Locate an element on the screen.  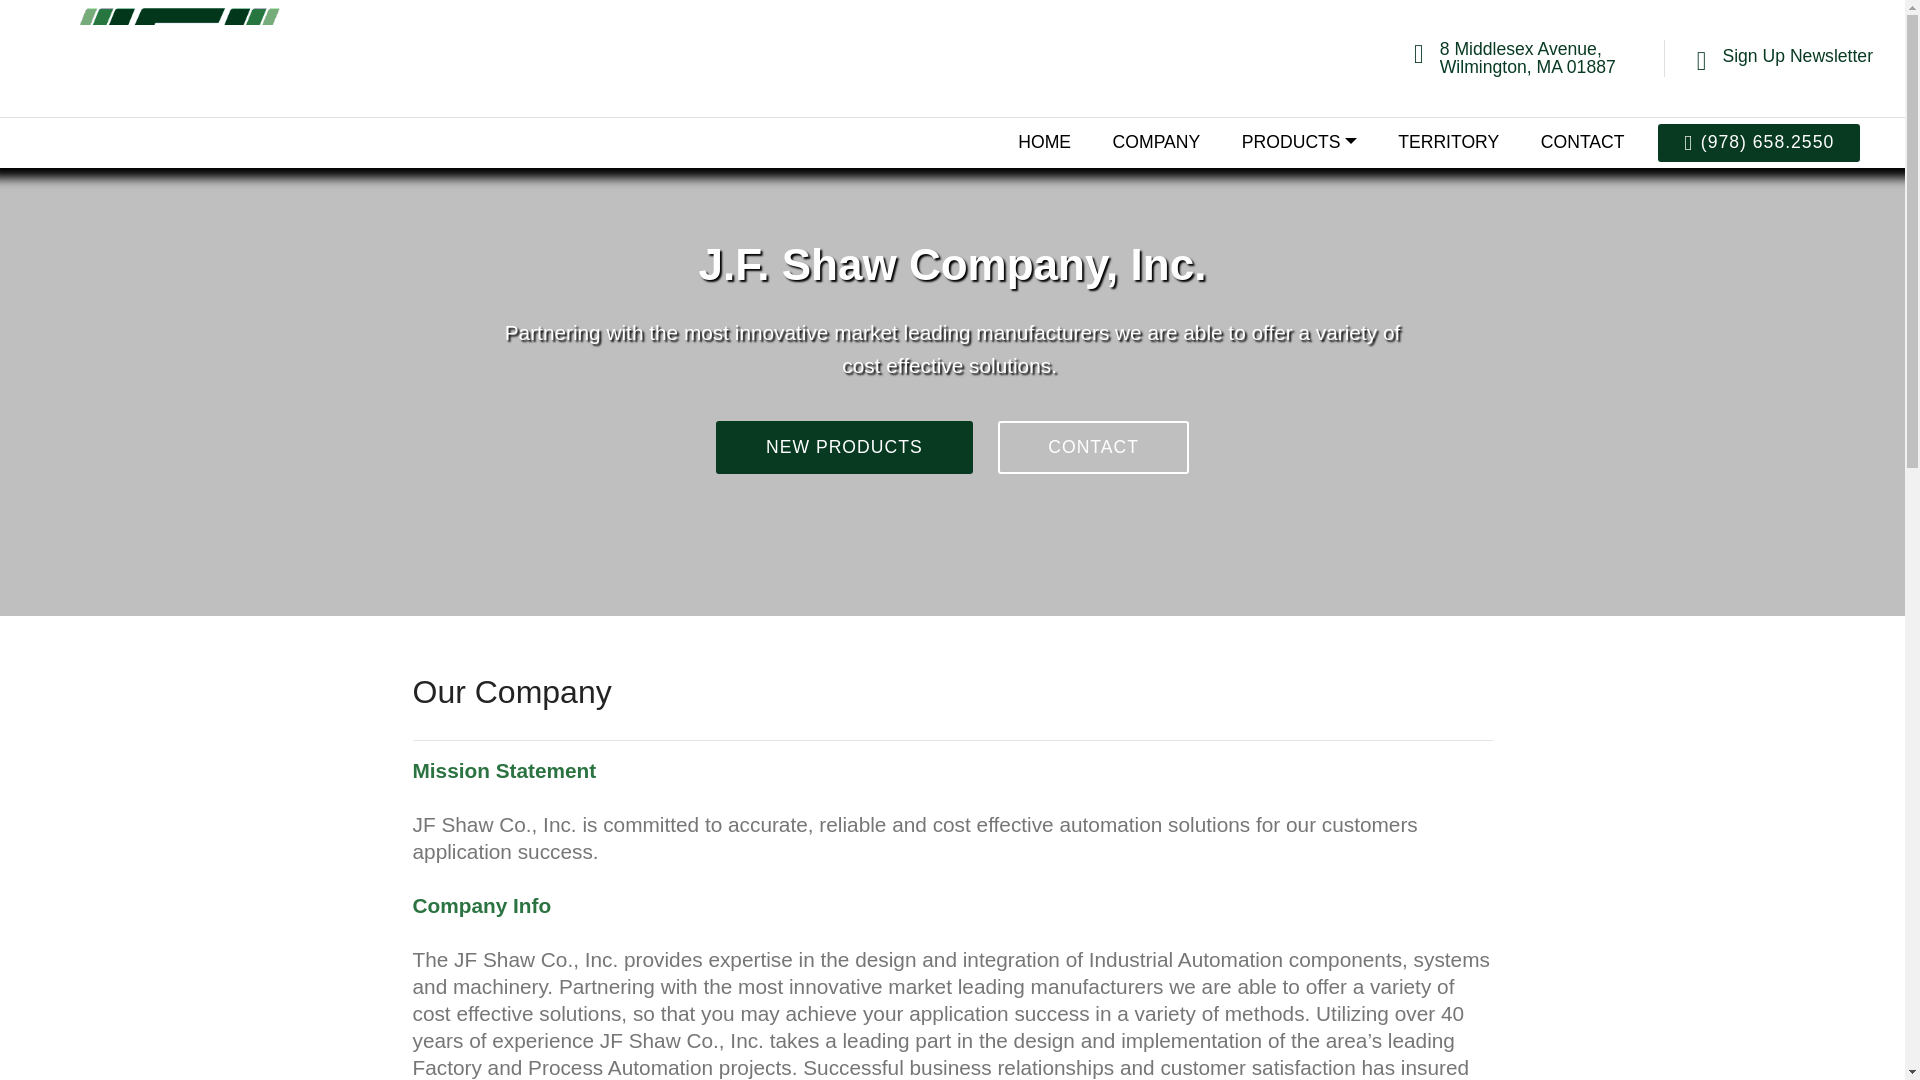
COMPANY is located at coordinates (1157, 143).